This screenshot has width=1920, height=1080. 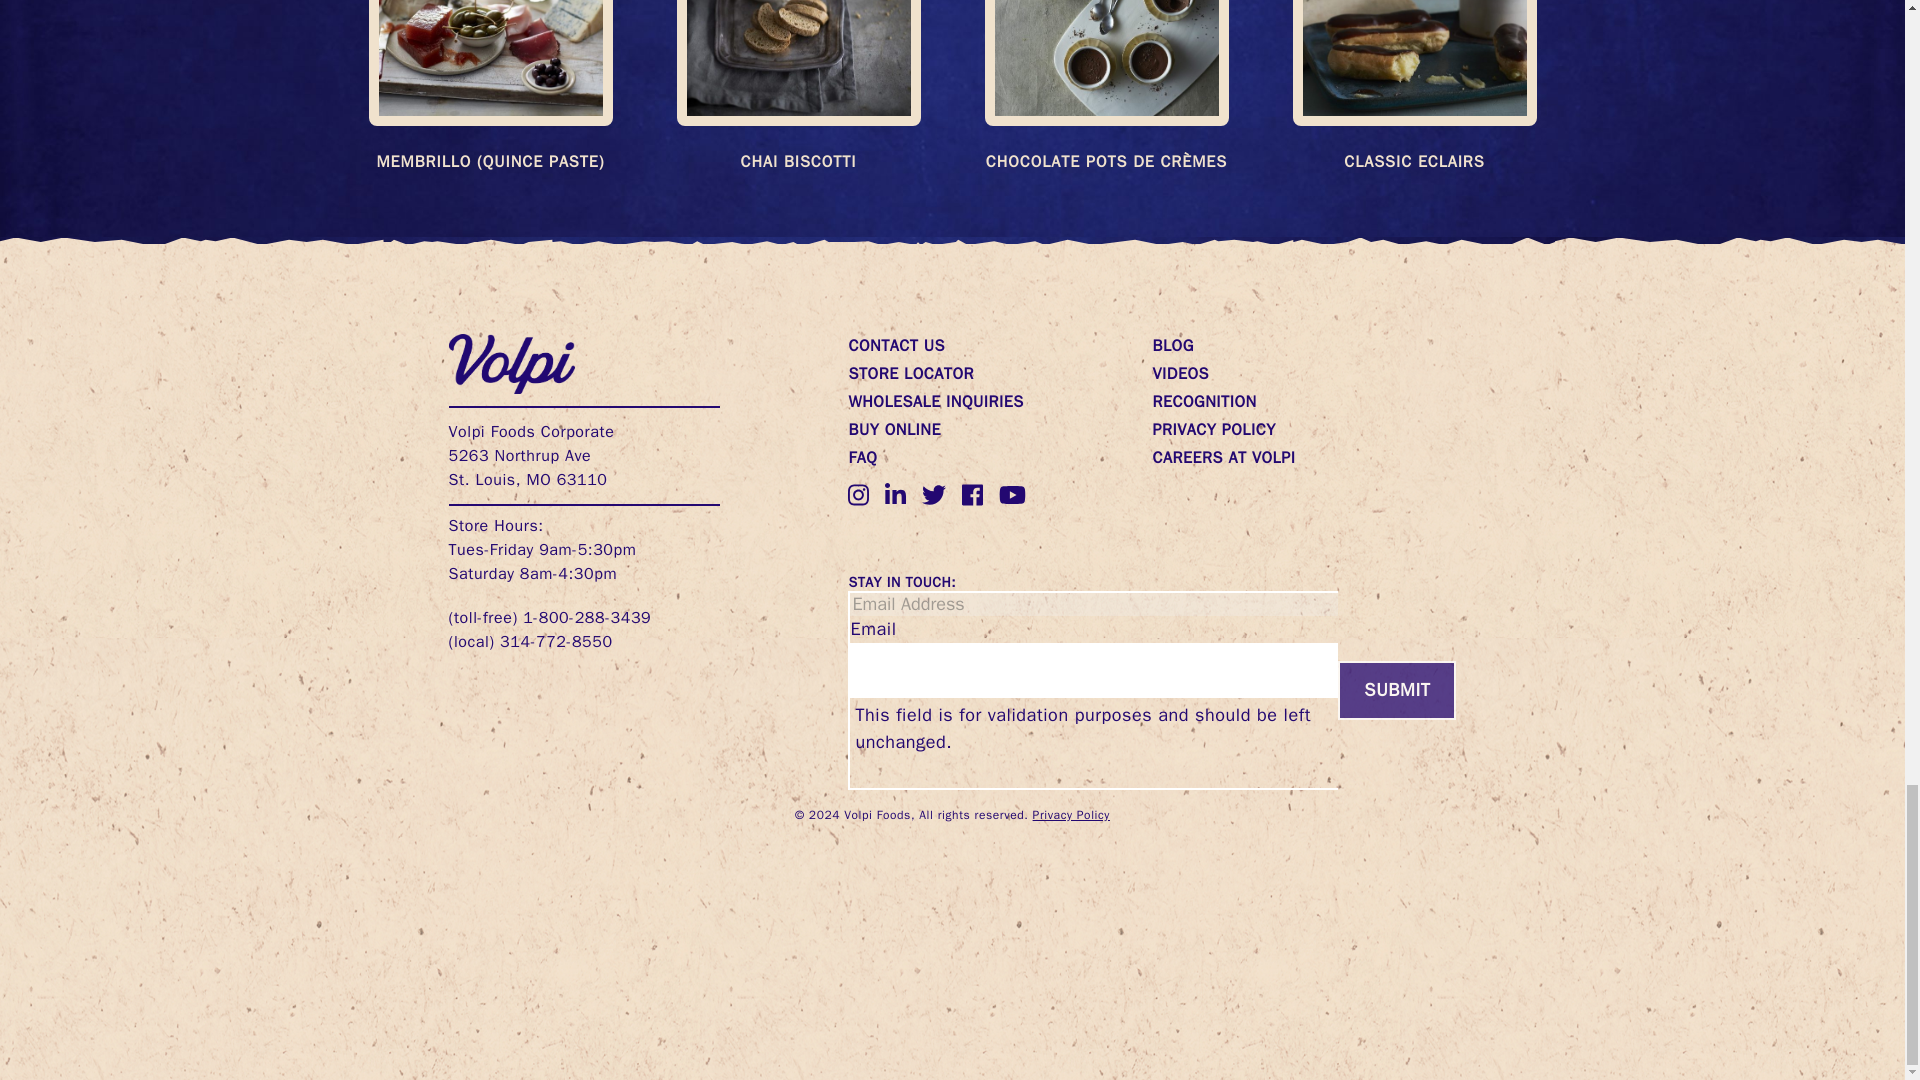 I want to click on Store Locator, so click(x=910, y=374).